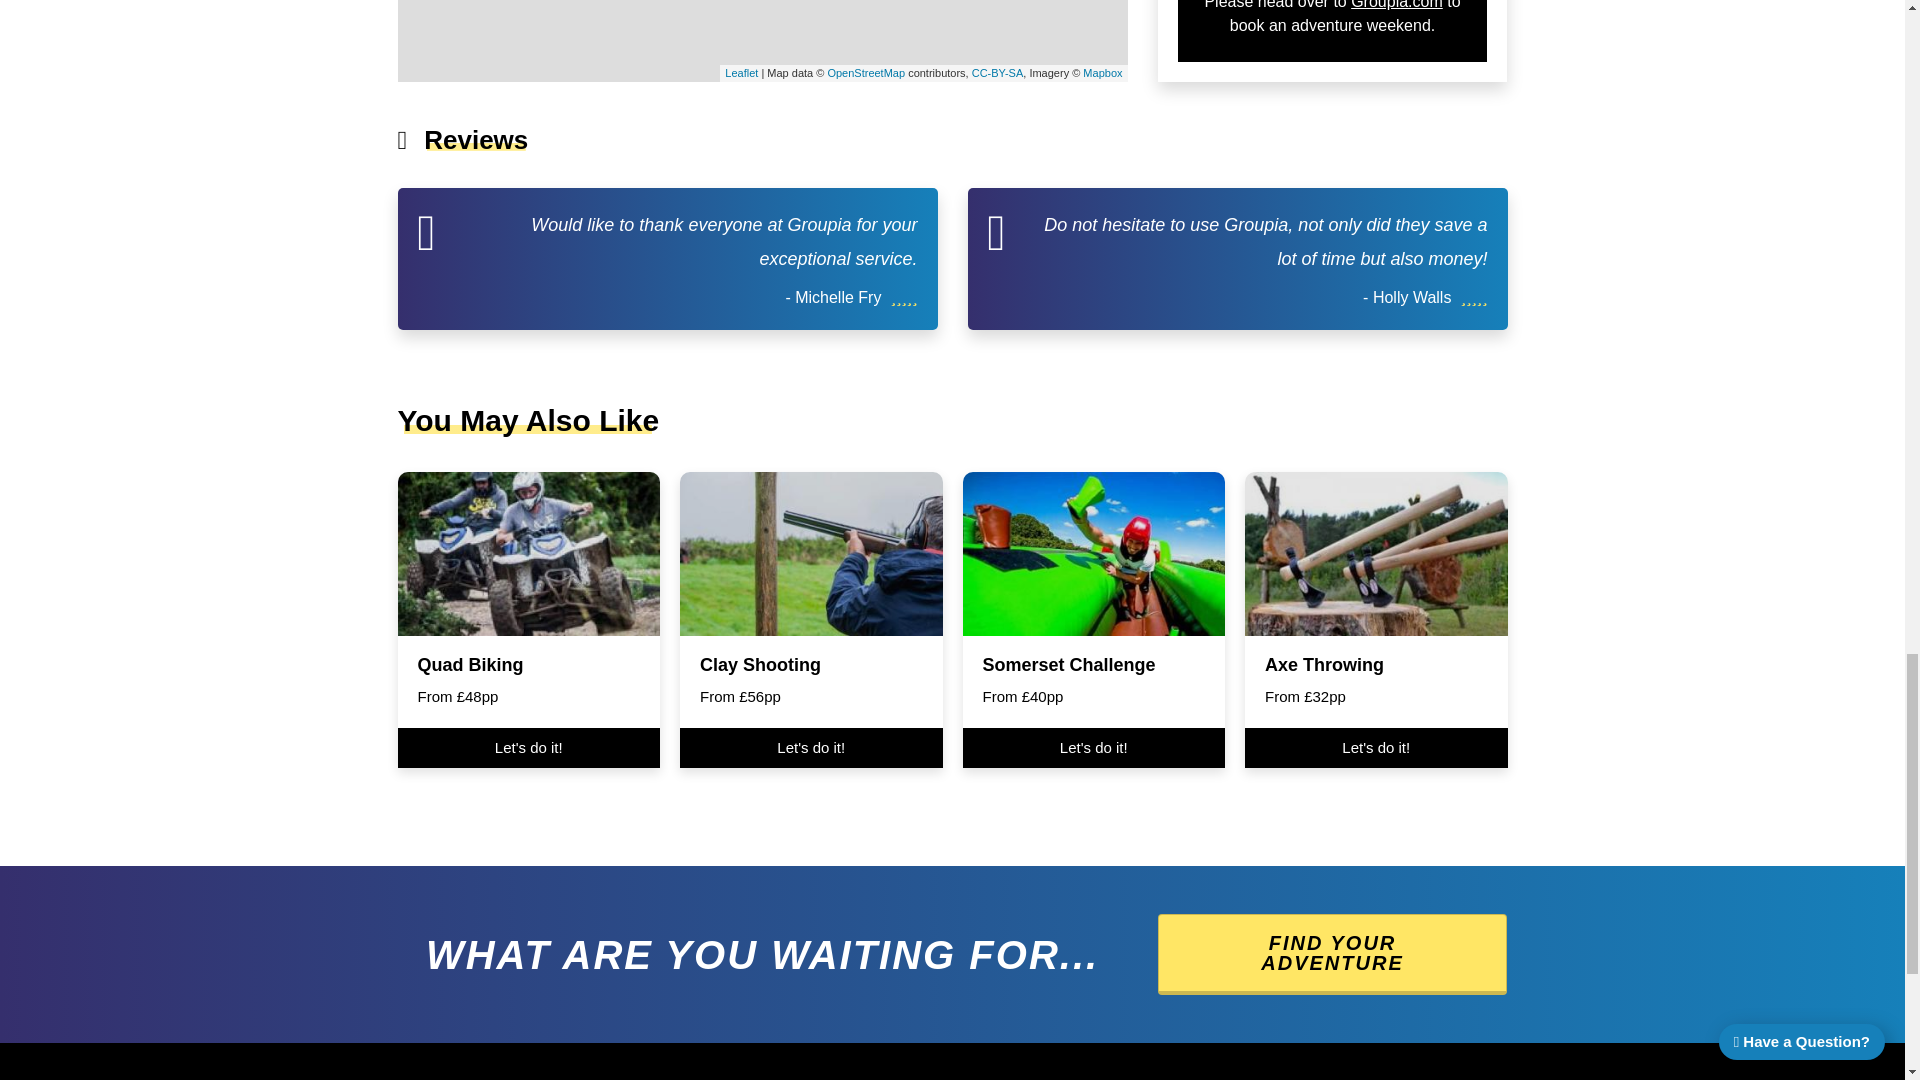 The width and height of the screenshot is (1920, 1080). What do you see at coordinates (1092, 747) in the screenshot?
I see `Let's do it!` at bounding box center [1092, 747].